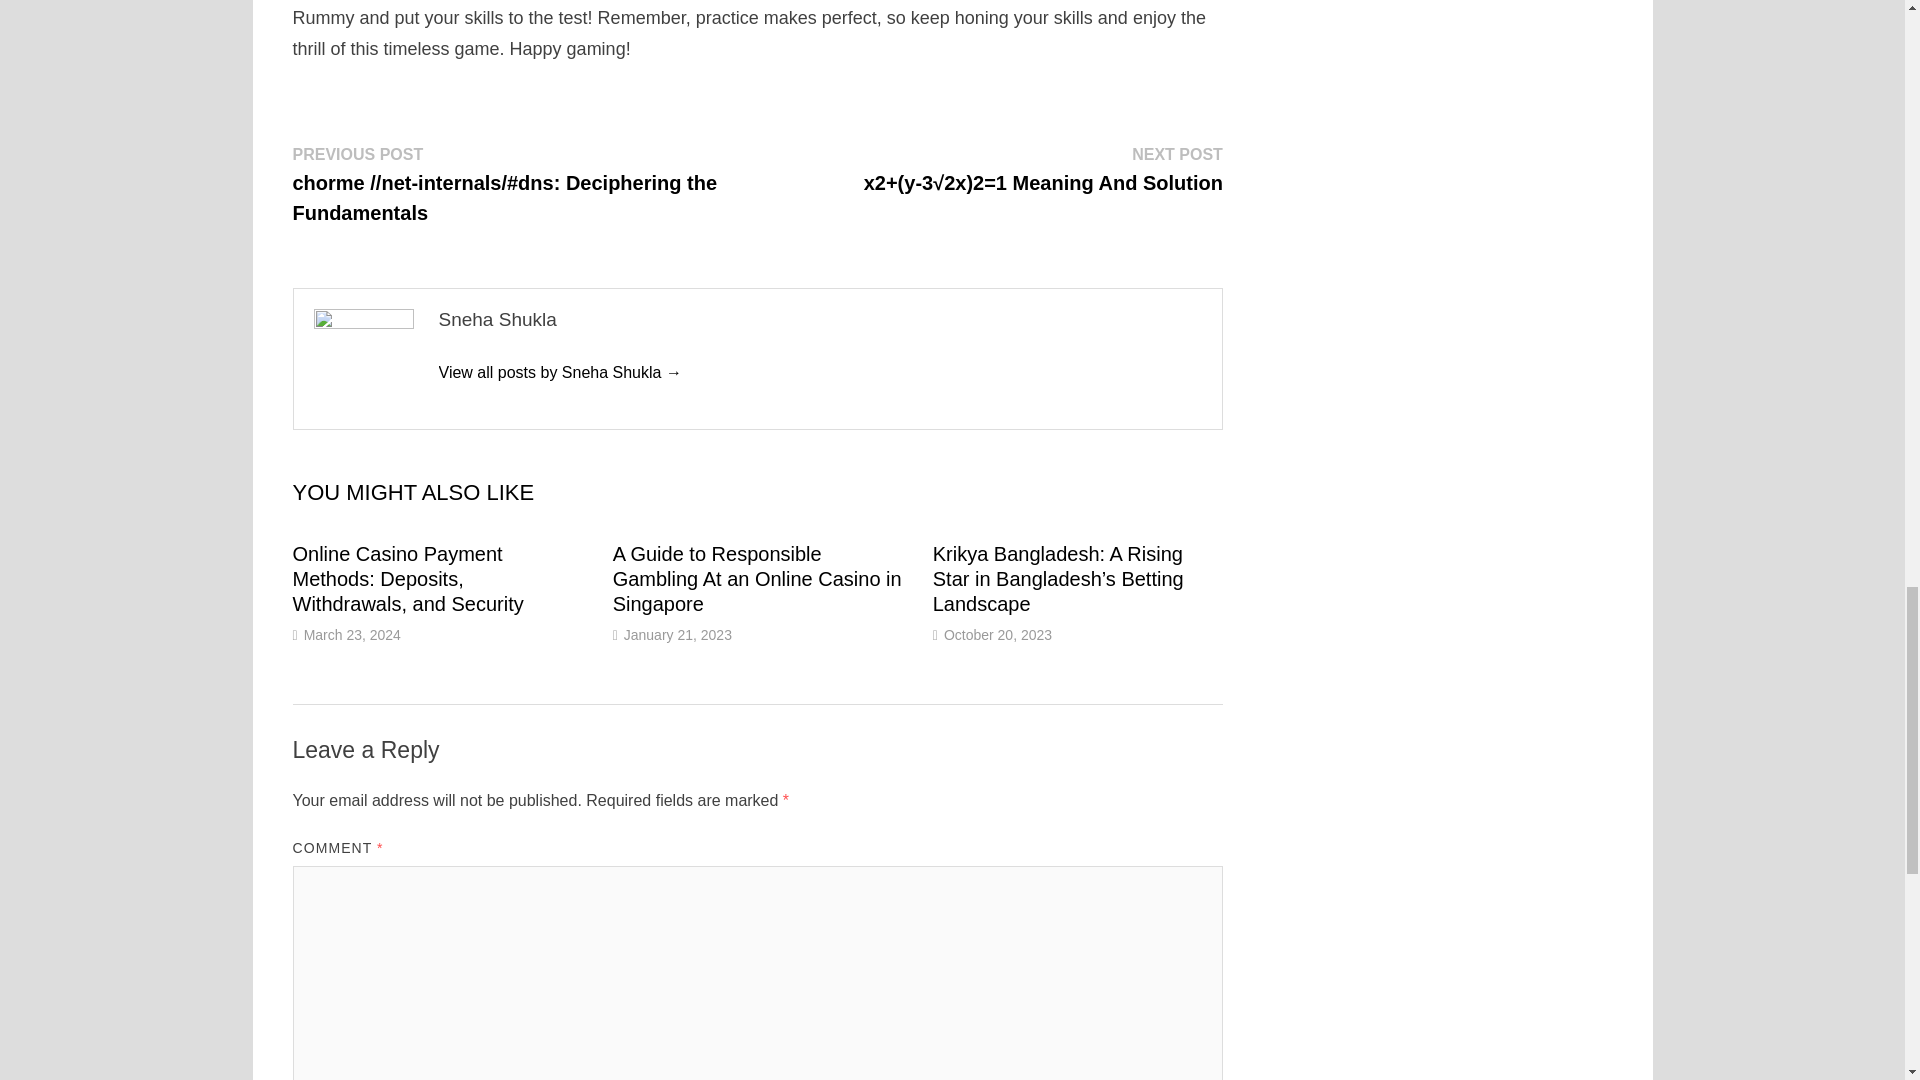 This screenshot has height=1080, width=1920. I want to click on January 21, 2023, so click(678, 634).